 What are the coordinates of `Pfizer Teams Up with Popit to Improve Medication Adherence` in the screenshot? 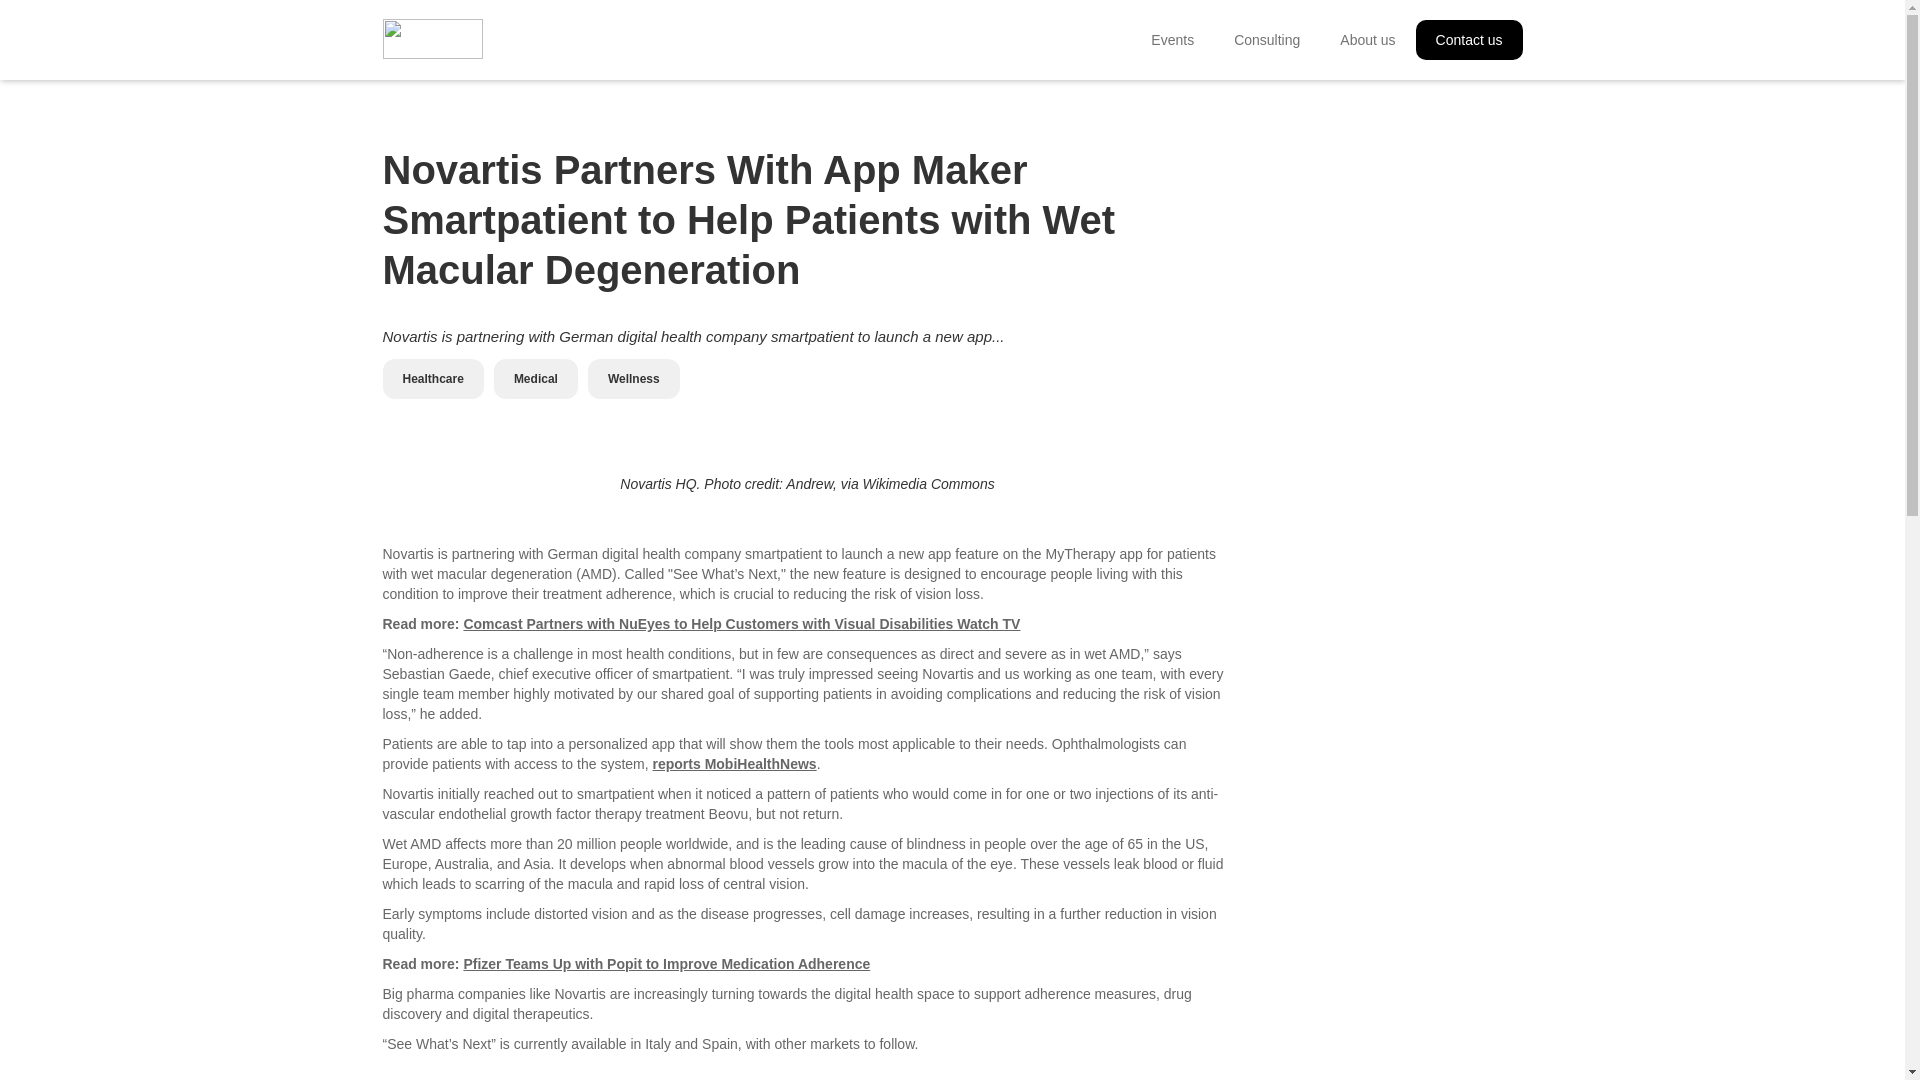 It's located at (666, 964).